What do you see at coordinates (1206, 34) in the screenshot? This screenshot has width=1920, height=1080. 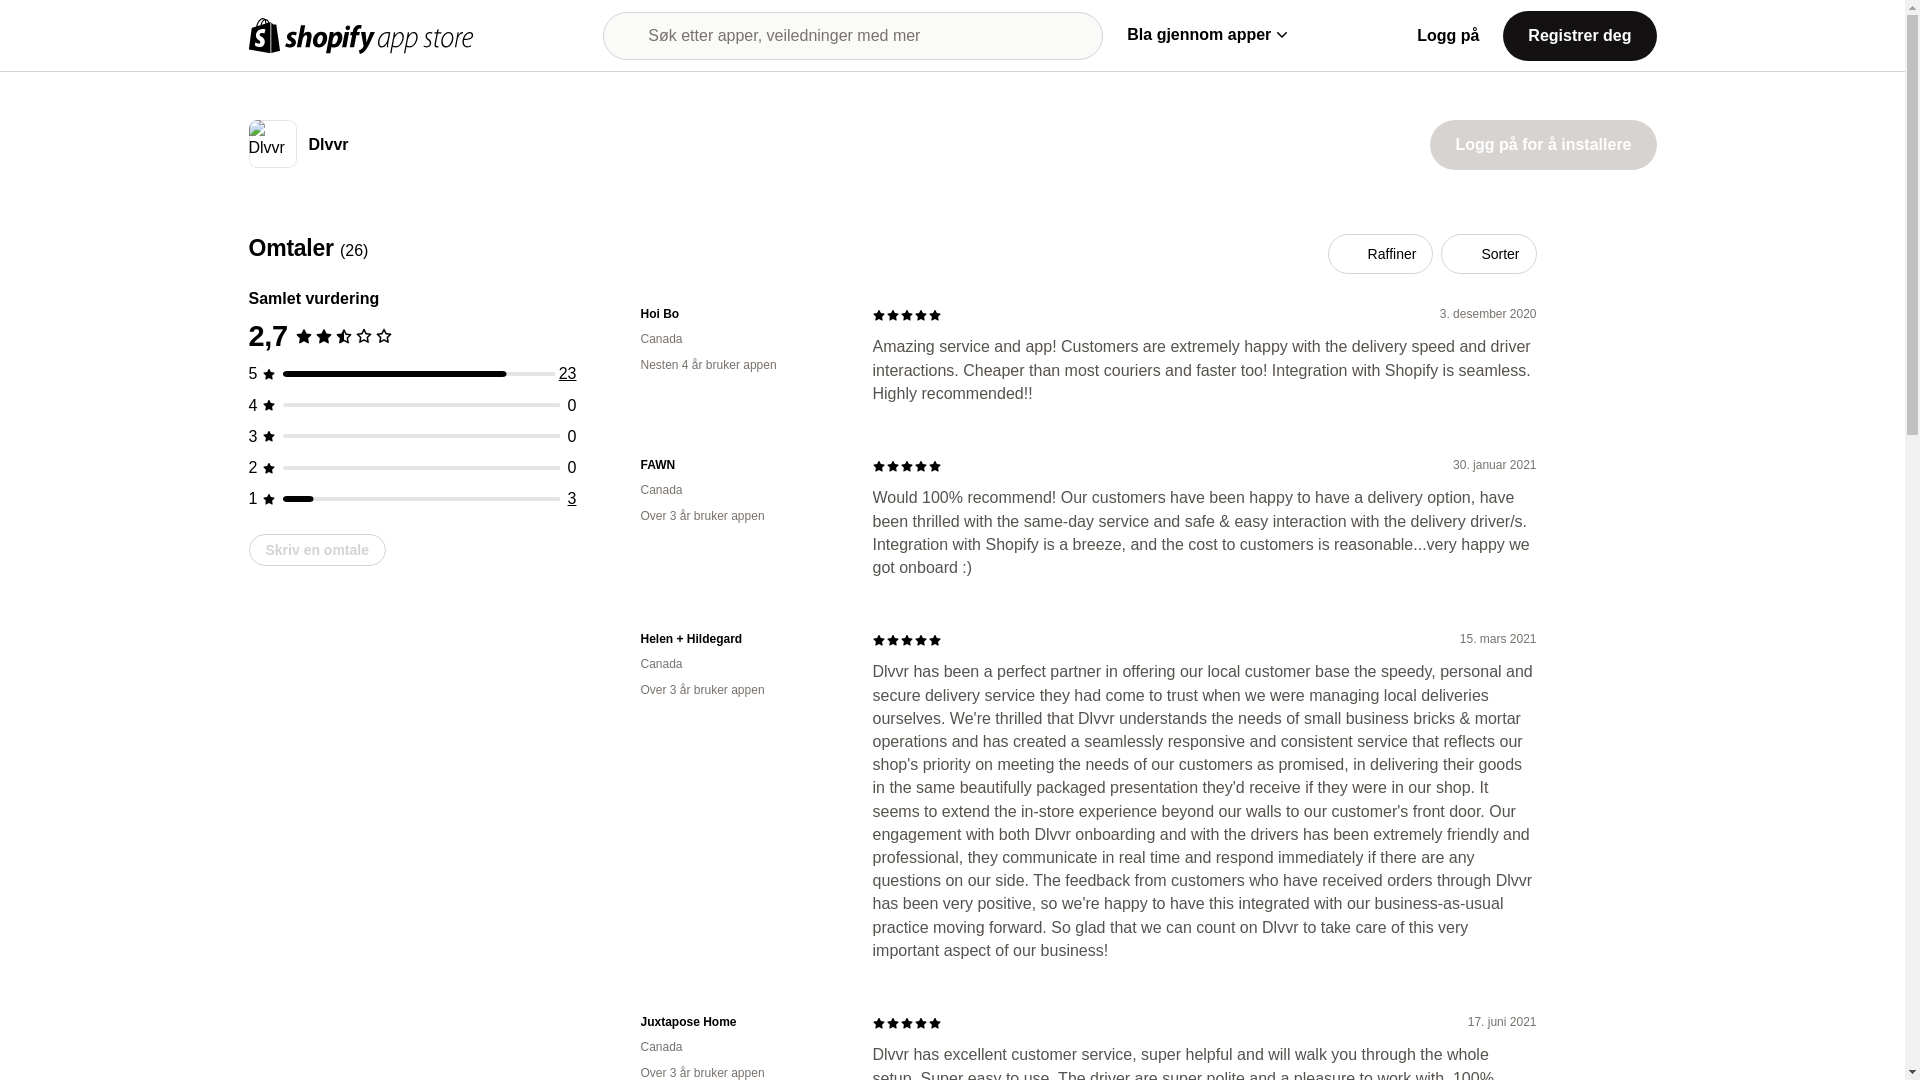 I see `Bla gjennom apper` at bounding box center [1206, 34].